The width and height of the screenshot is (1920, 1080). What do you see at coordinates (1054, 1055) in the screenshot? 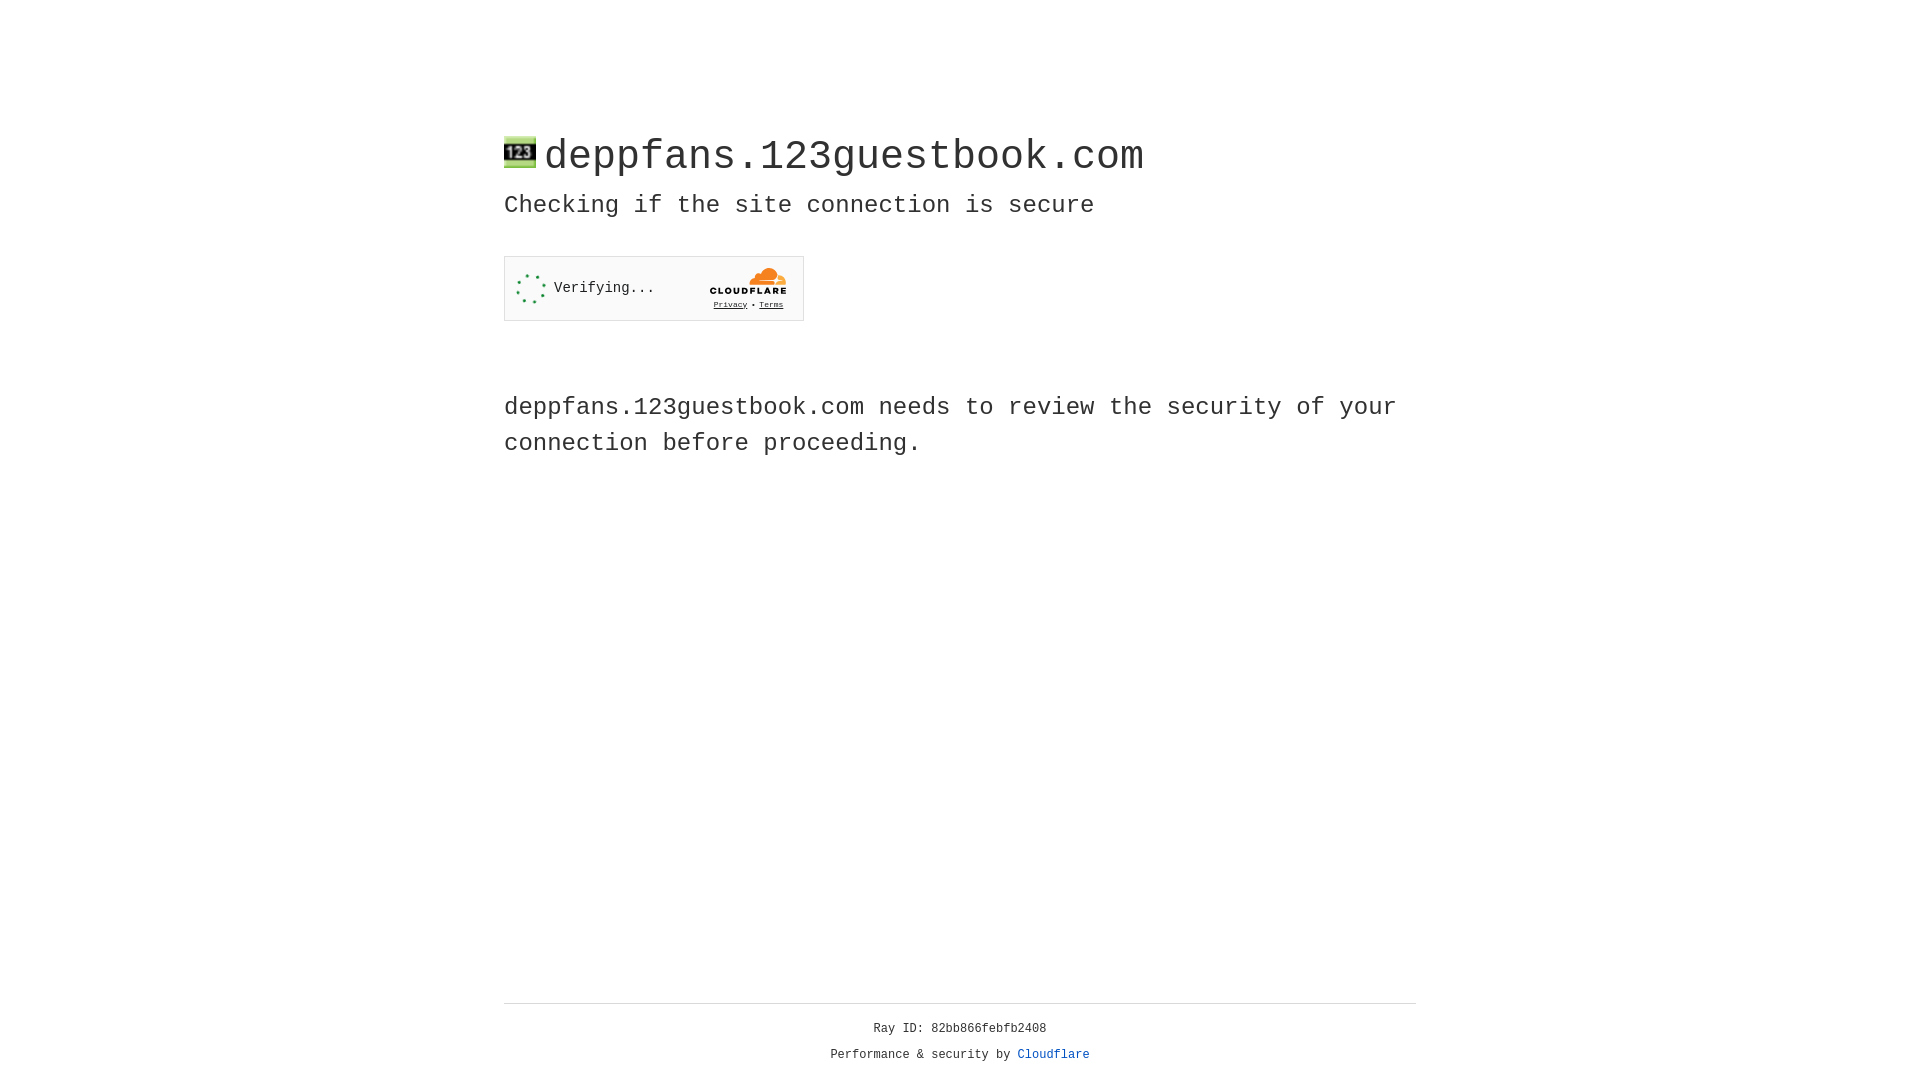
I see `Cloudflare` at bounding box center [1054, 1055].